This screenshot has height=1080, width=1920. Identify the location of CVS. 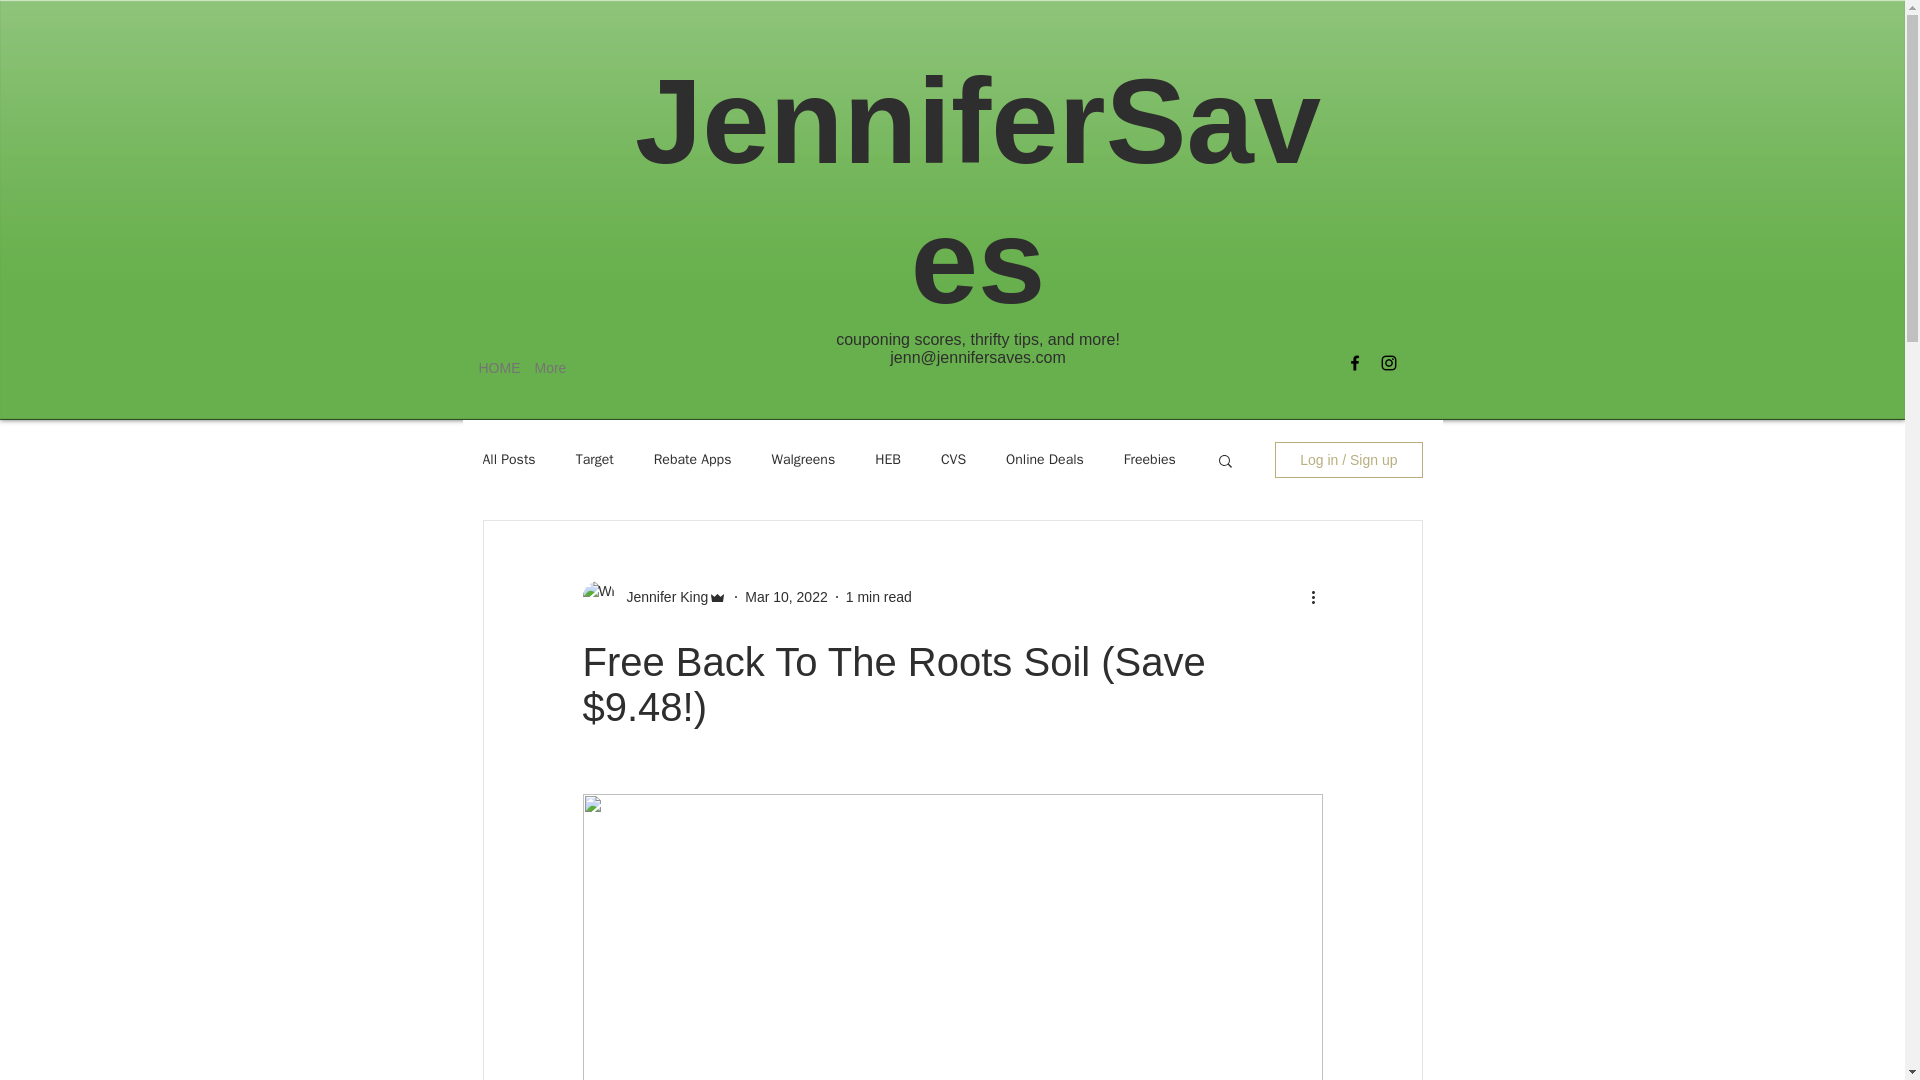
(952, 460).